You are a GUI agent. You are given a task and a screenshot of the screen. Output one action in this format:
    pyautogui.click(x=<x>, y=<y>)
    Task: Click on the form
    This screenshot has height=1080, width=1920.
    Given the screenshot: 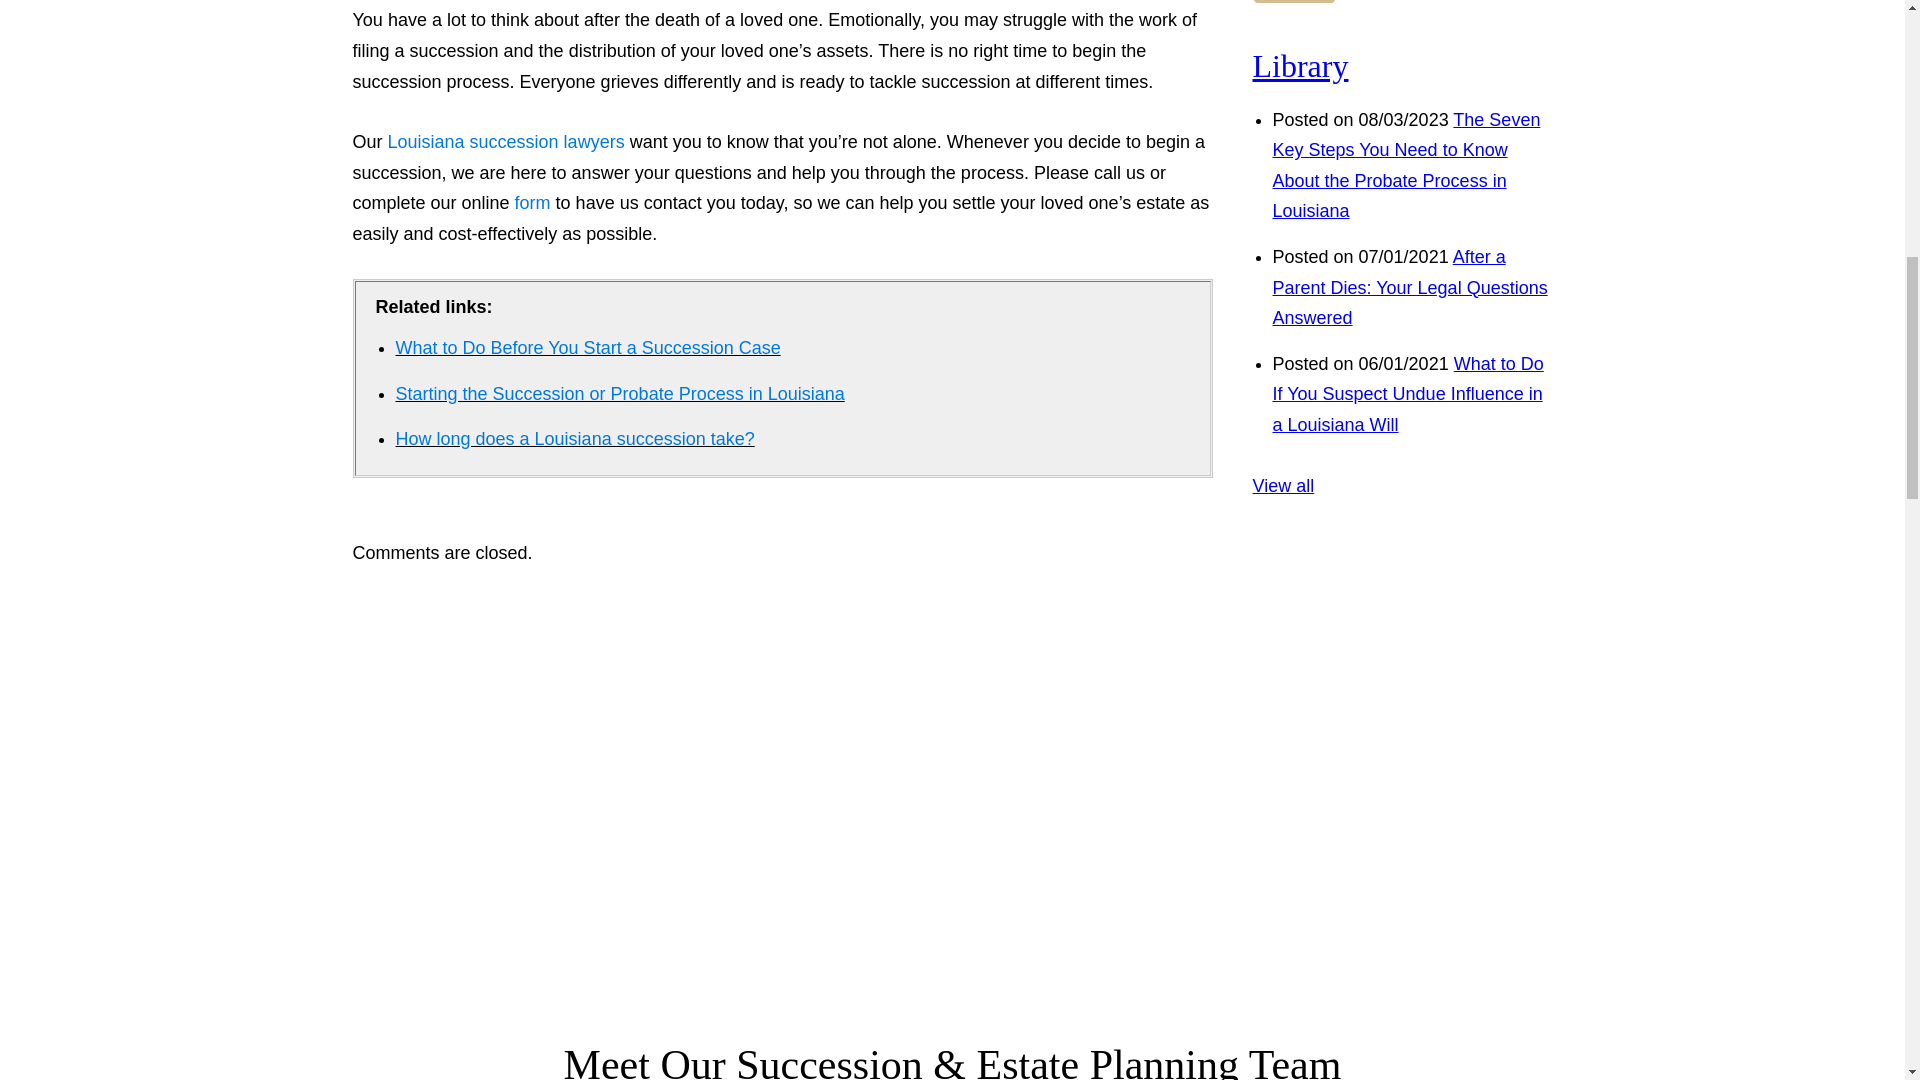 What is the action you would take?
    pyautogui.click(x=532, y=202)
    